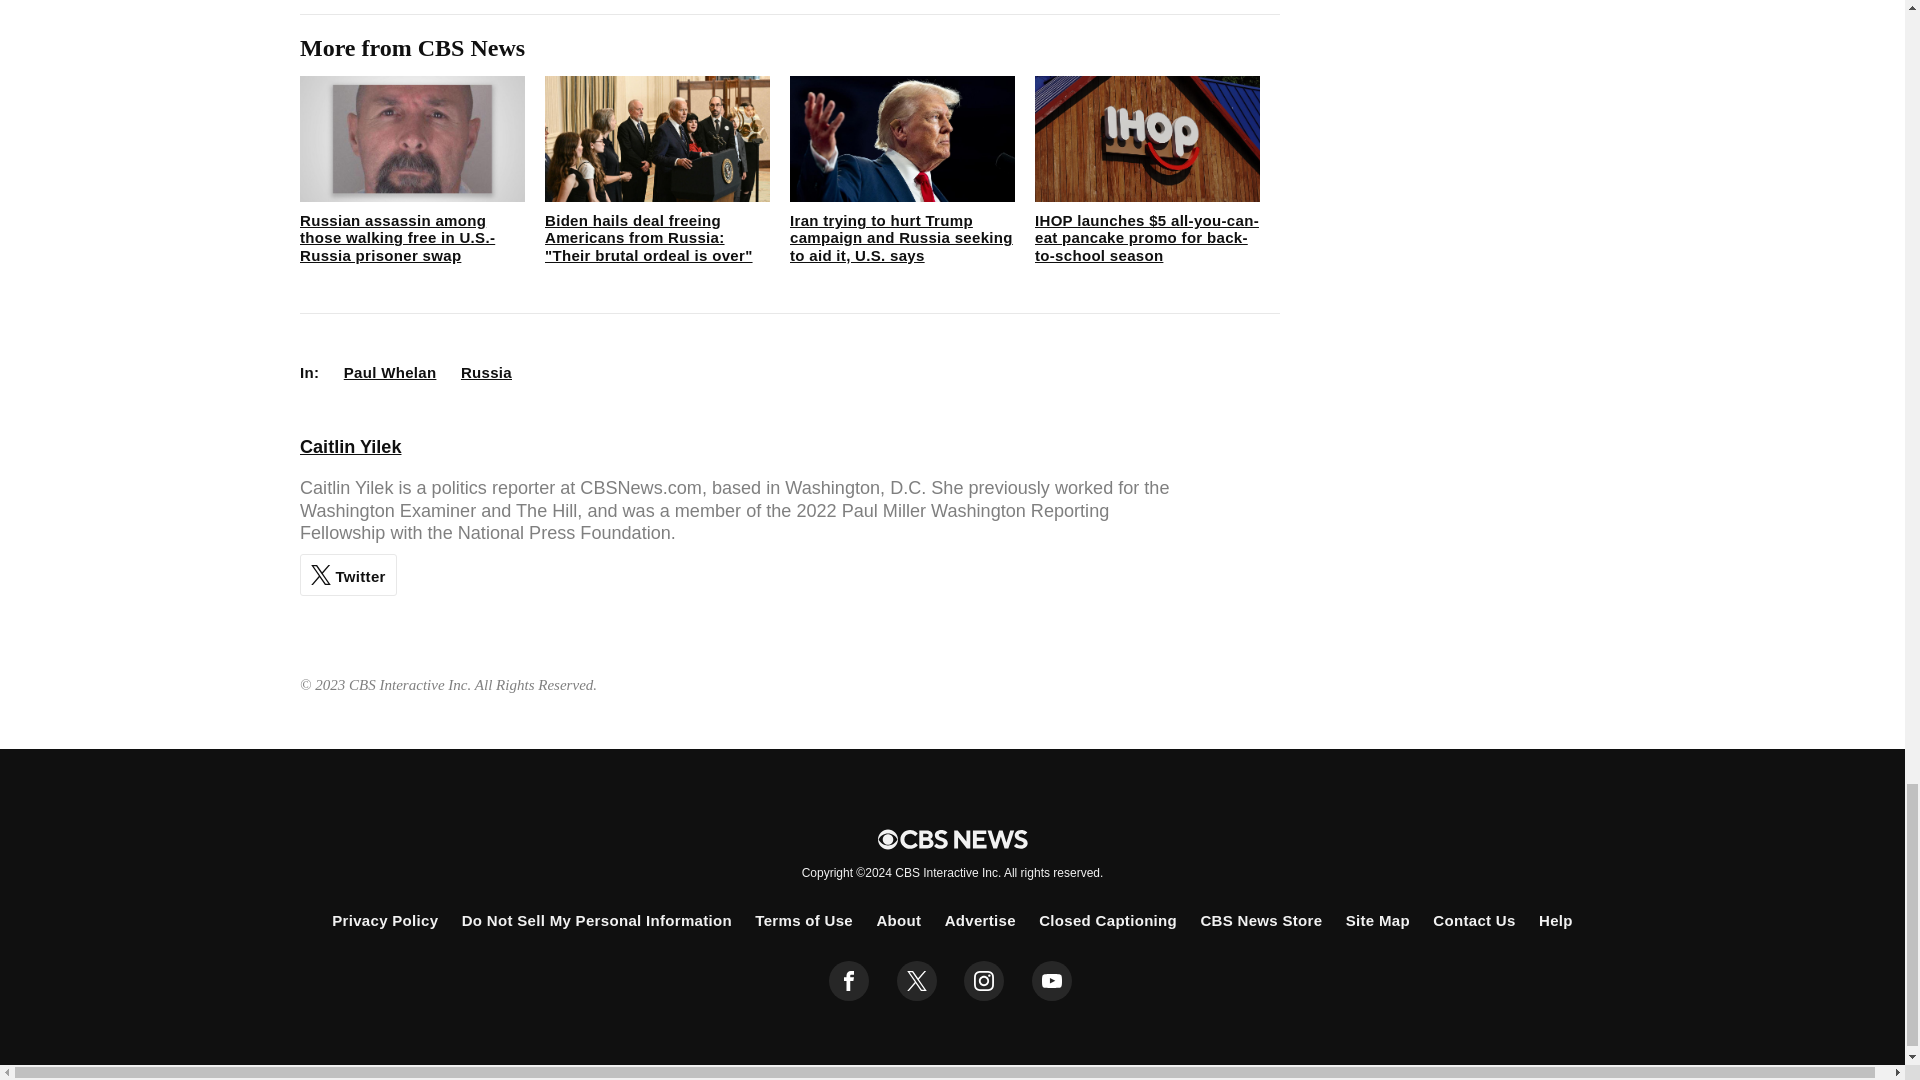  What do you see at coordinates (916, 981) in the screenshot?
I see `twitter` at bounding box center [916, 981].